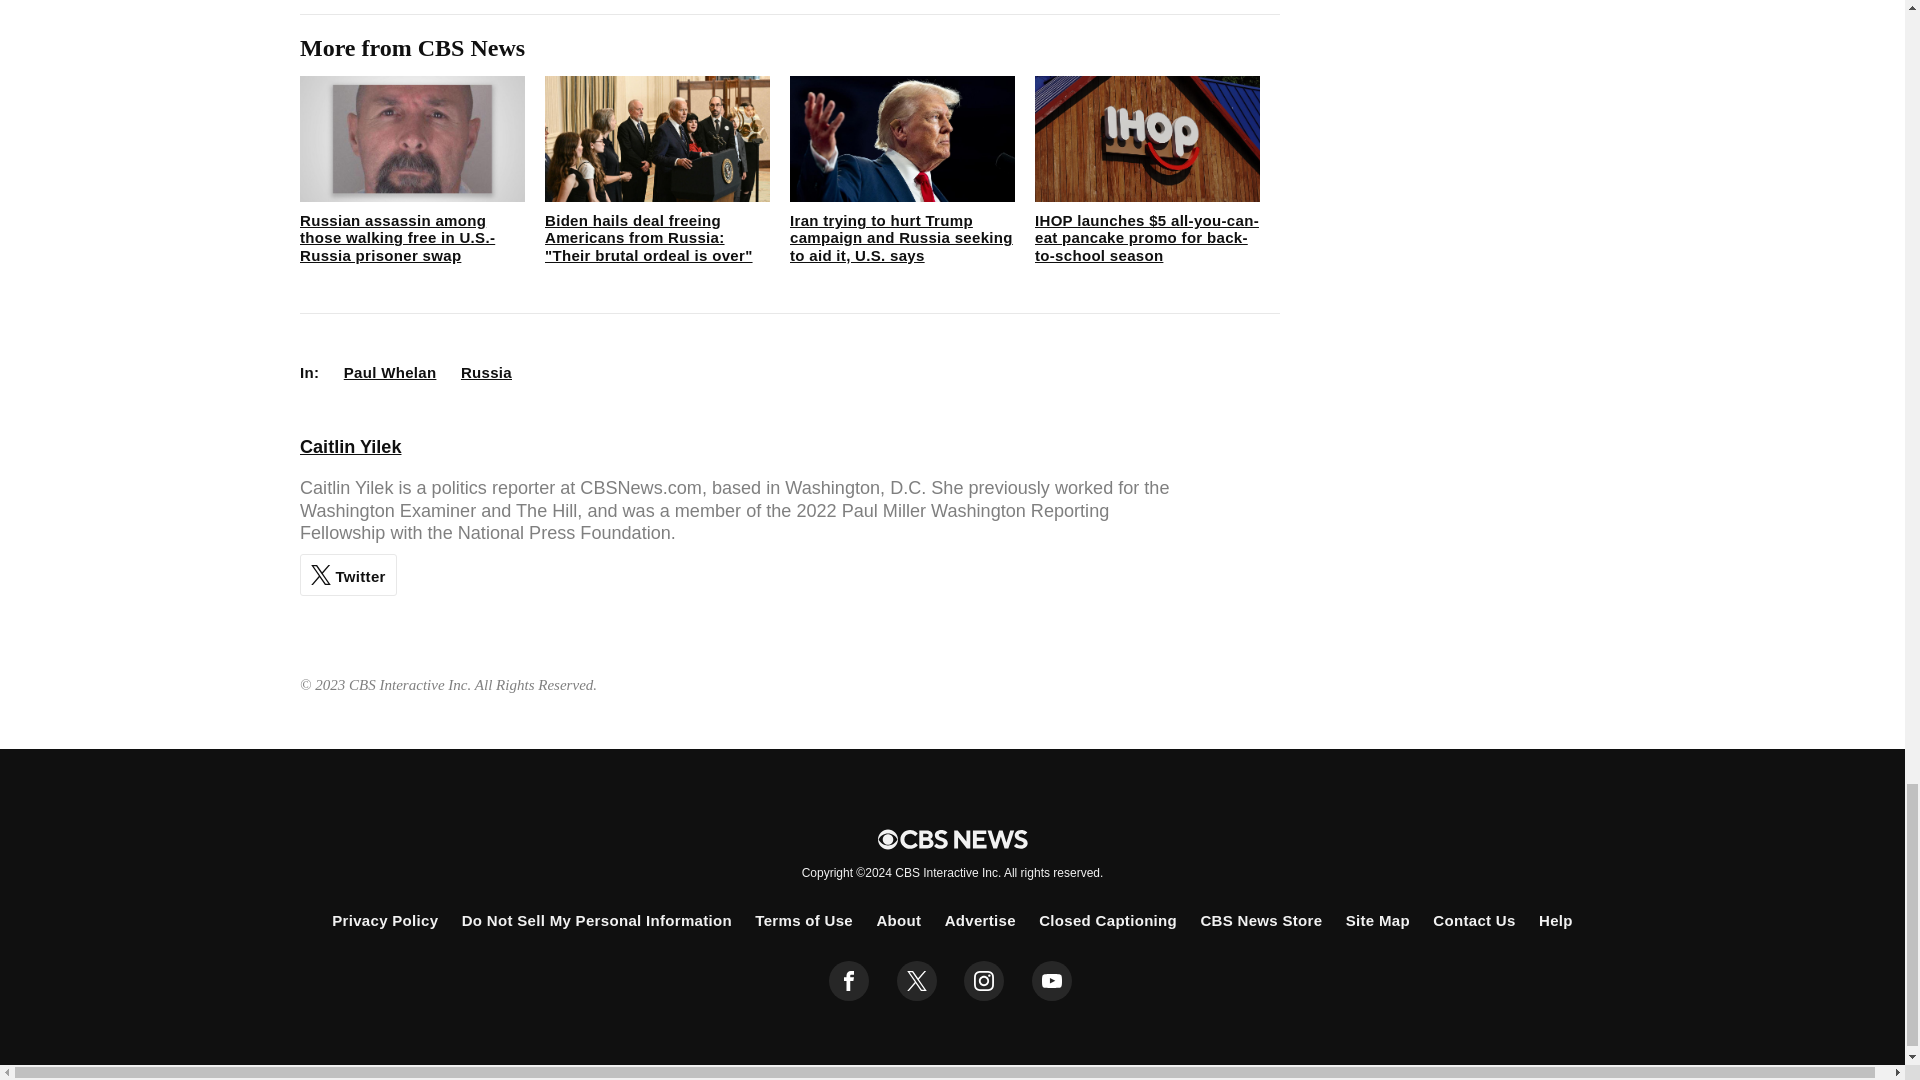  What do you see at coordinates (916, 981) in the screenshot?
I see `twitter` at bounding box center [916, 981].